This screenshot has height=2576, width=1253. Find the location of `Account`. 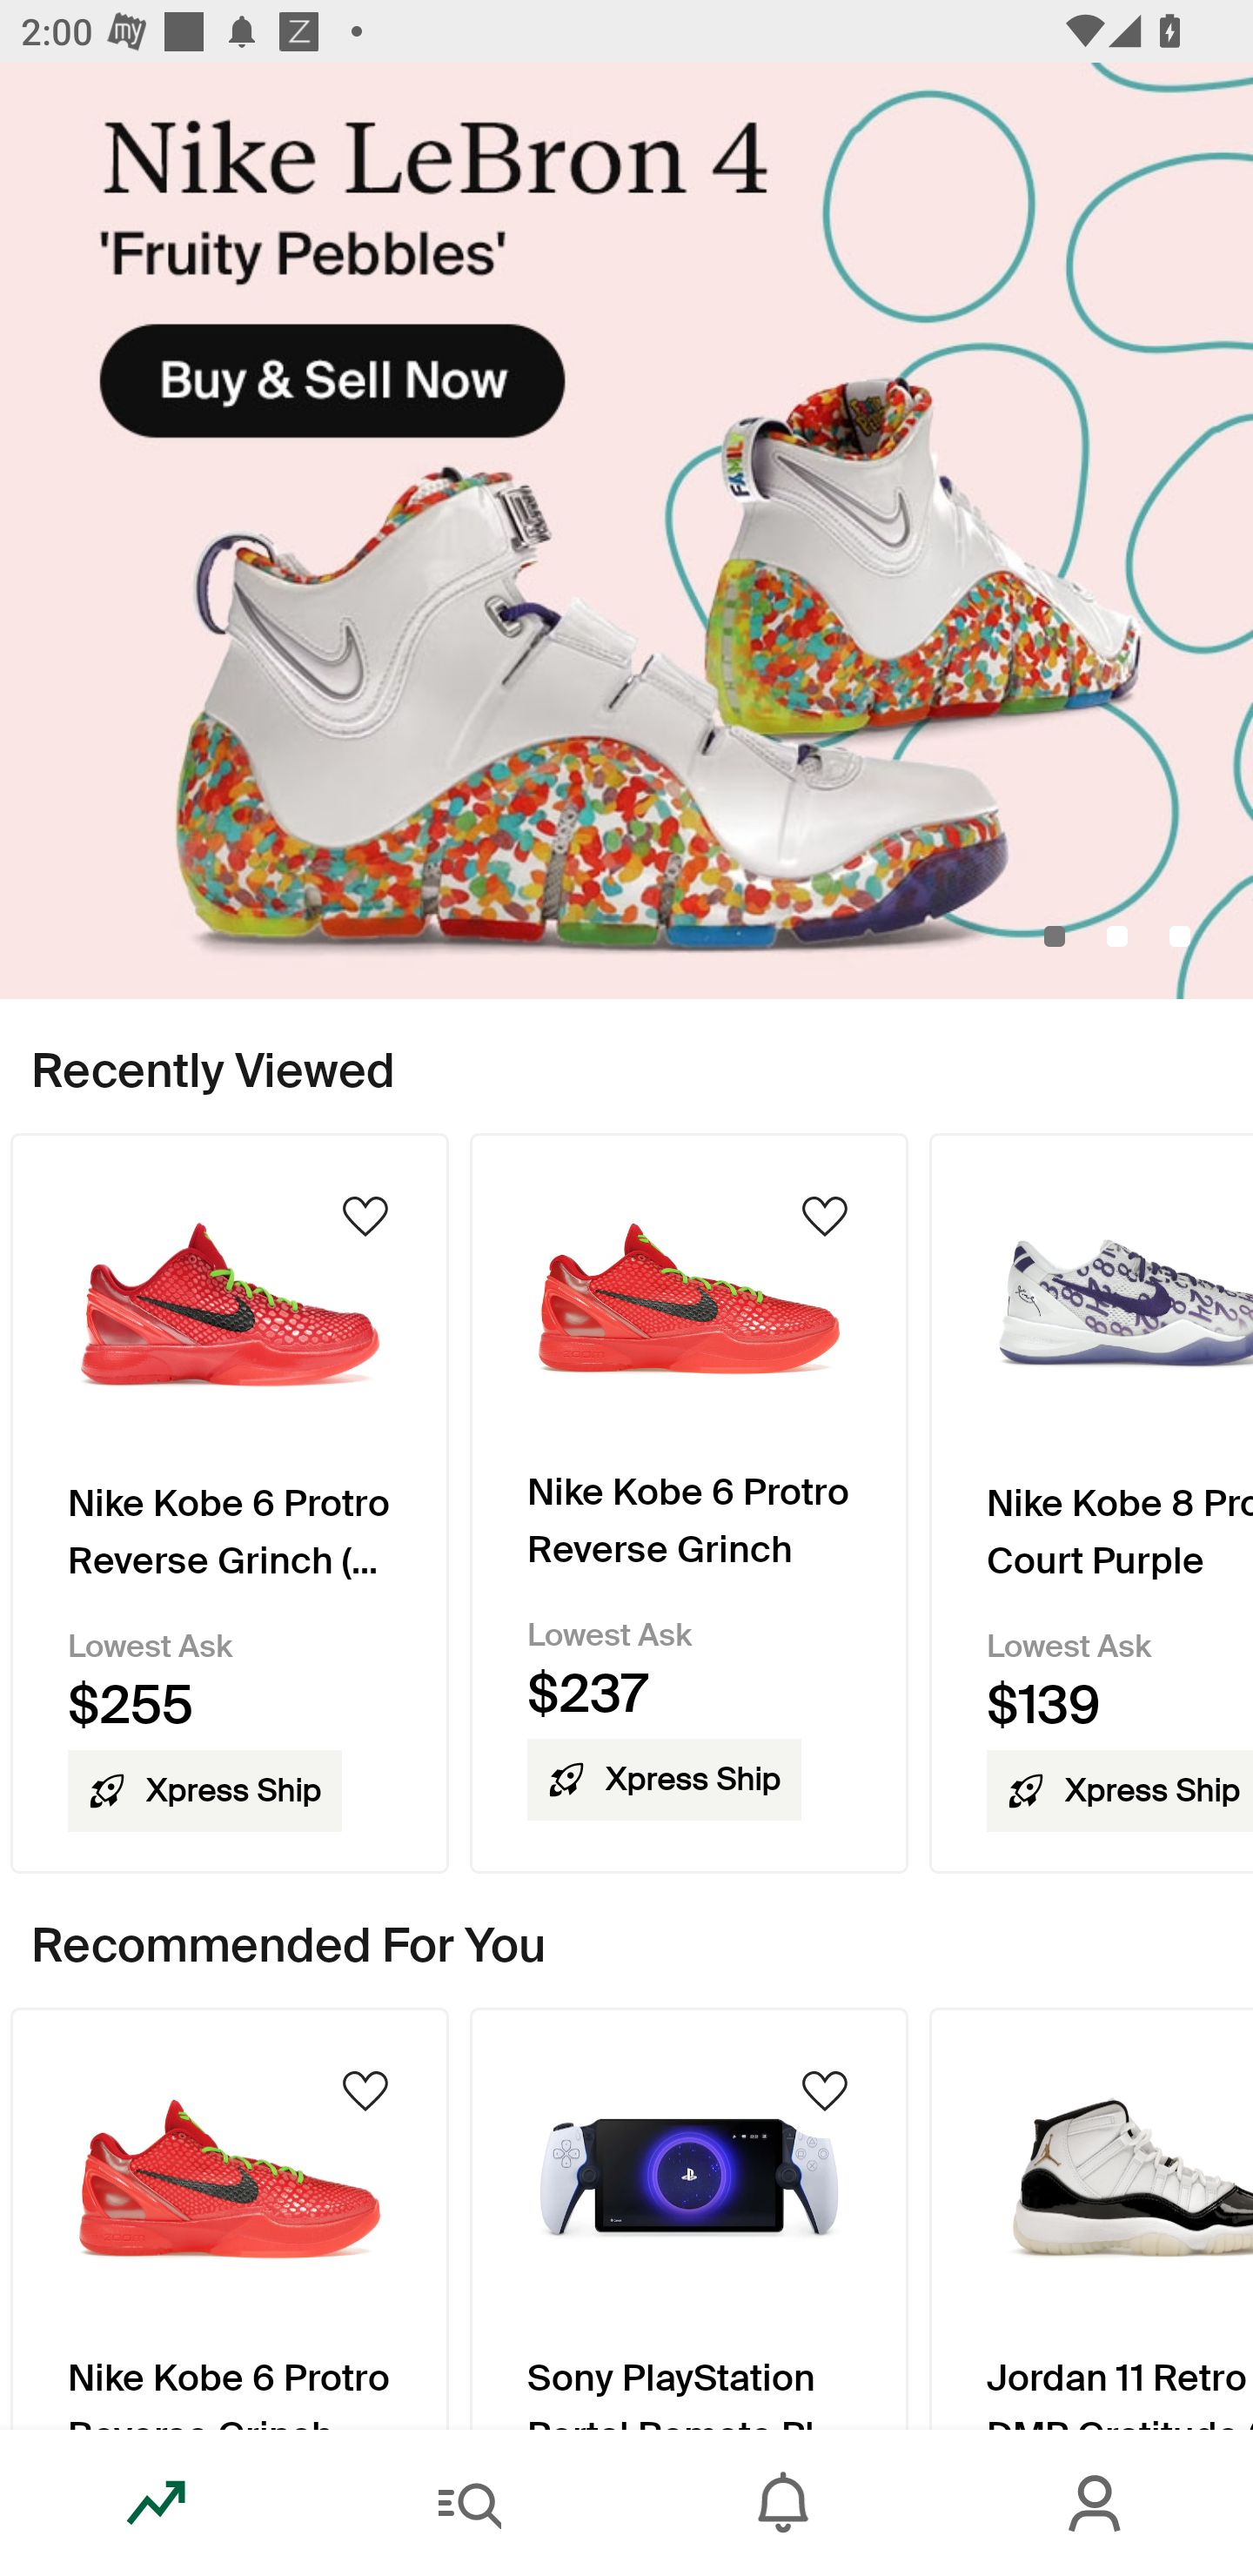

Account is located at coordinates (1096, 2503).